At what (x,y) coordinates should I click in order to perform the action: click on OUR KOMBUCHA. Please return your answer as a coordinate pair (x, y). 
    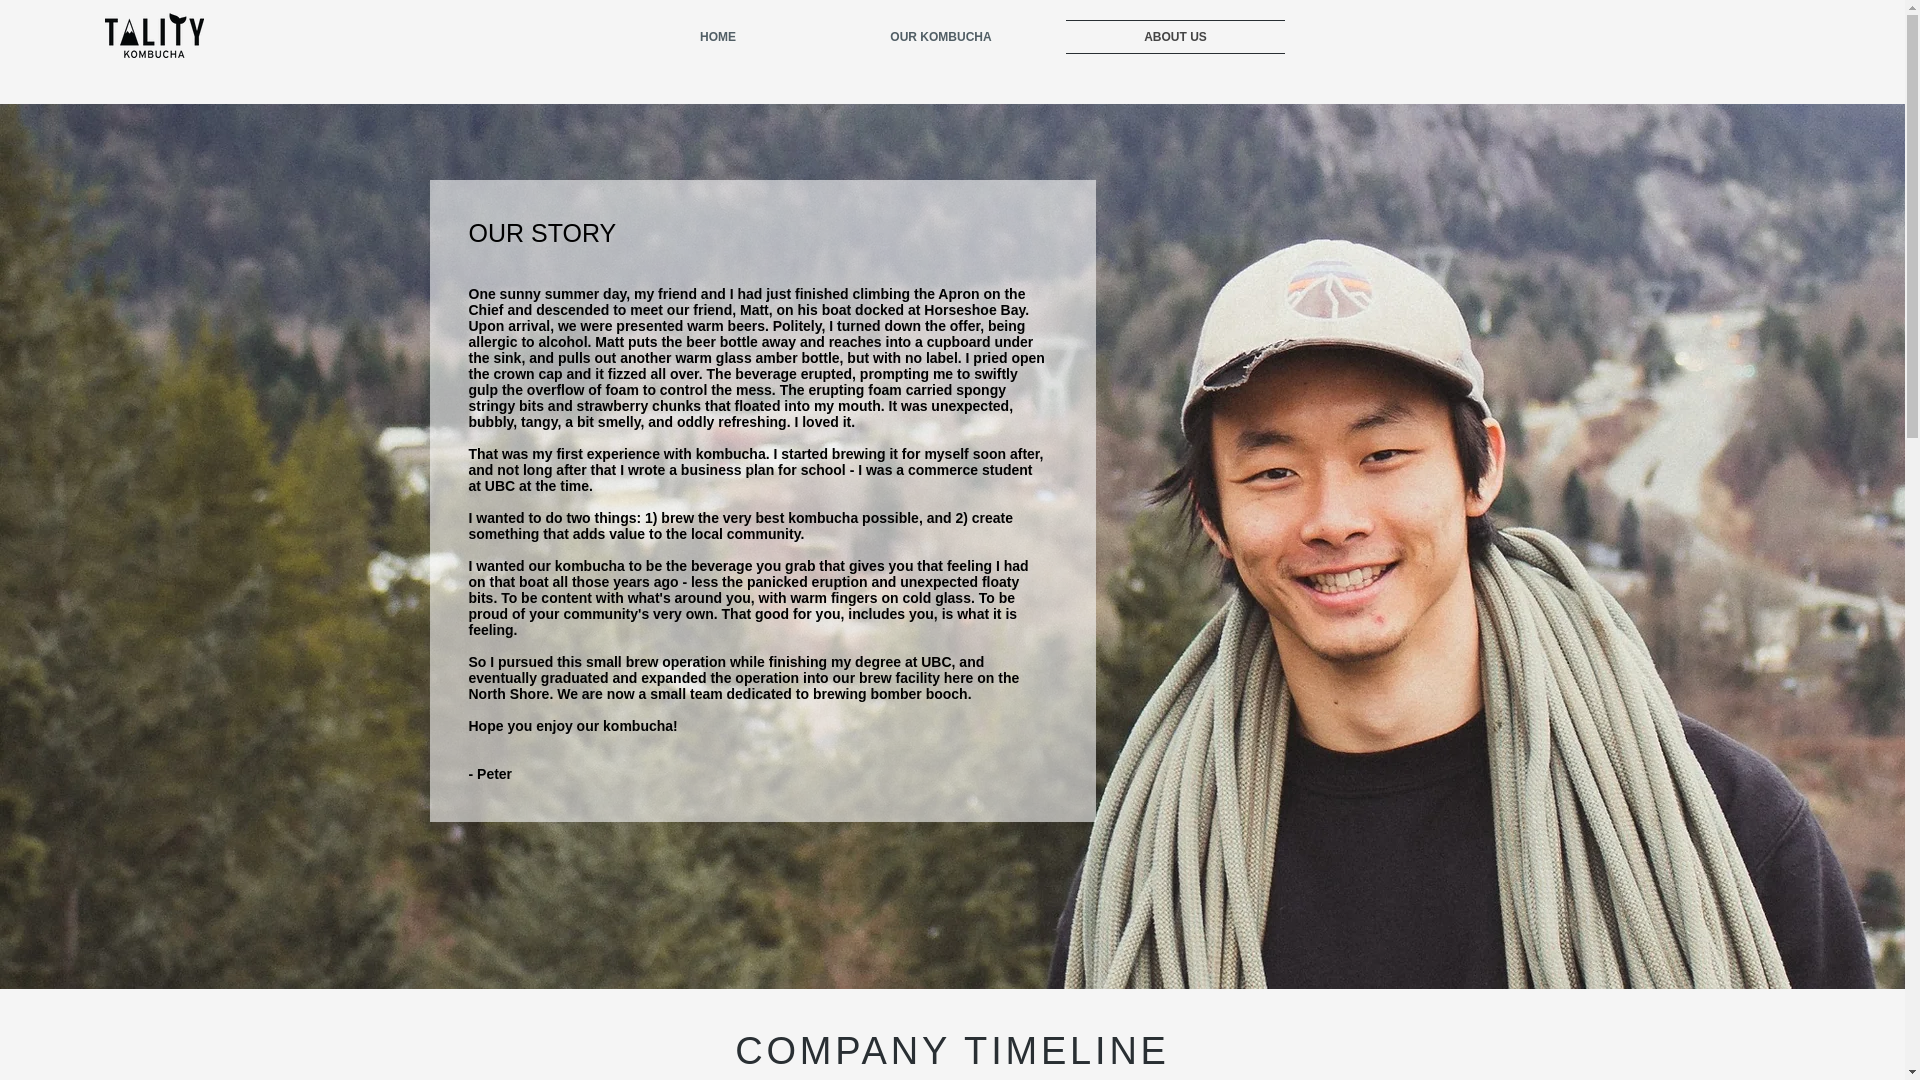
    Looking at the image, I should click on (940, 37).